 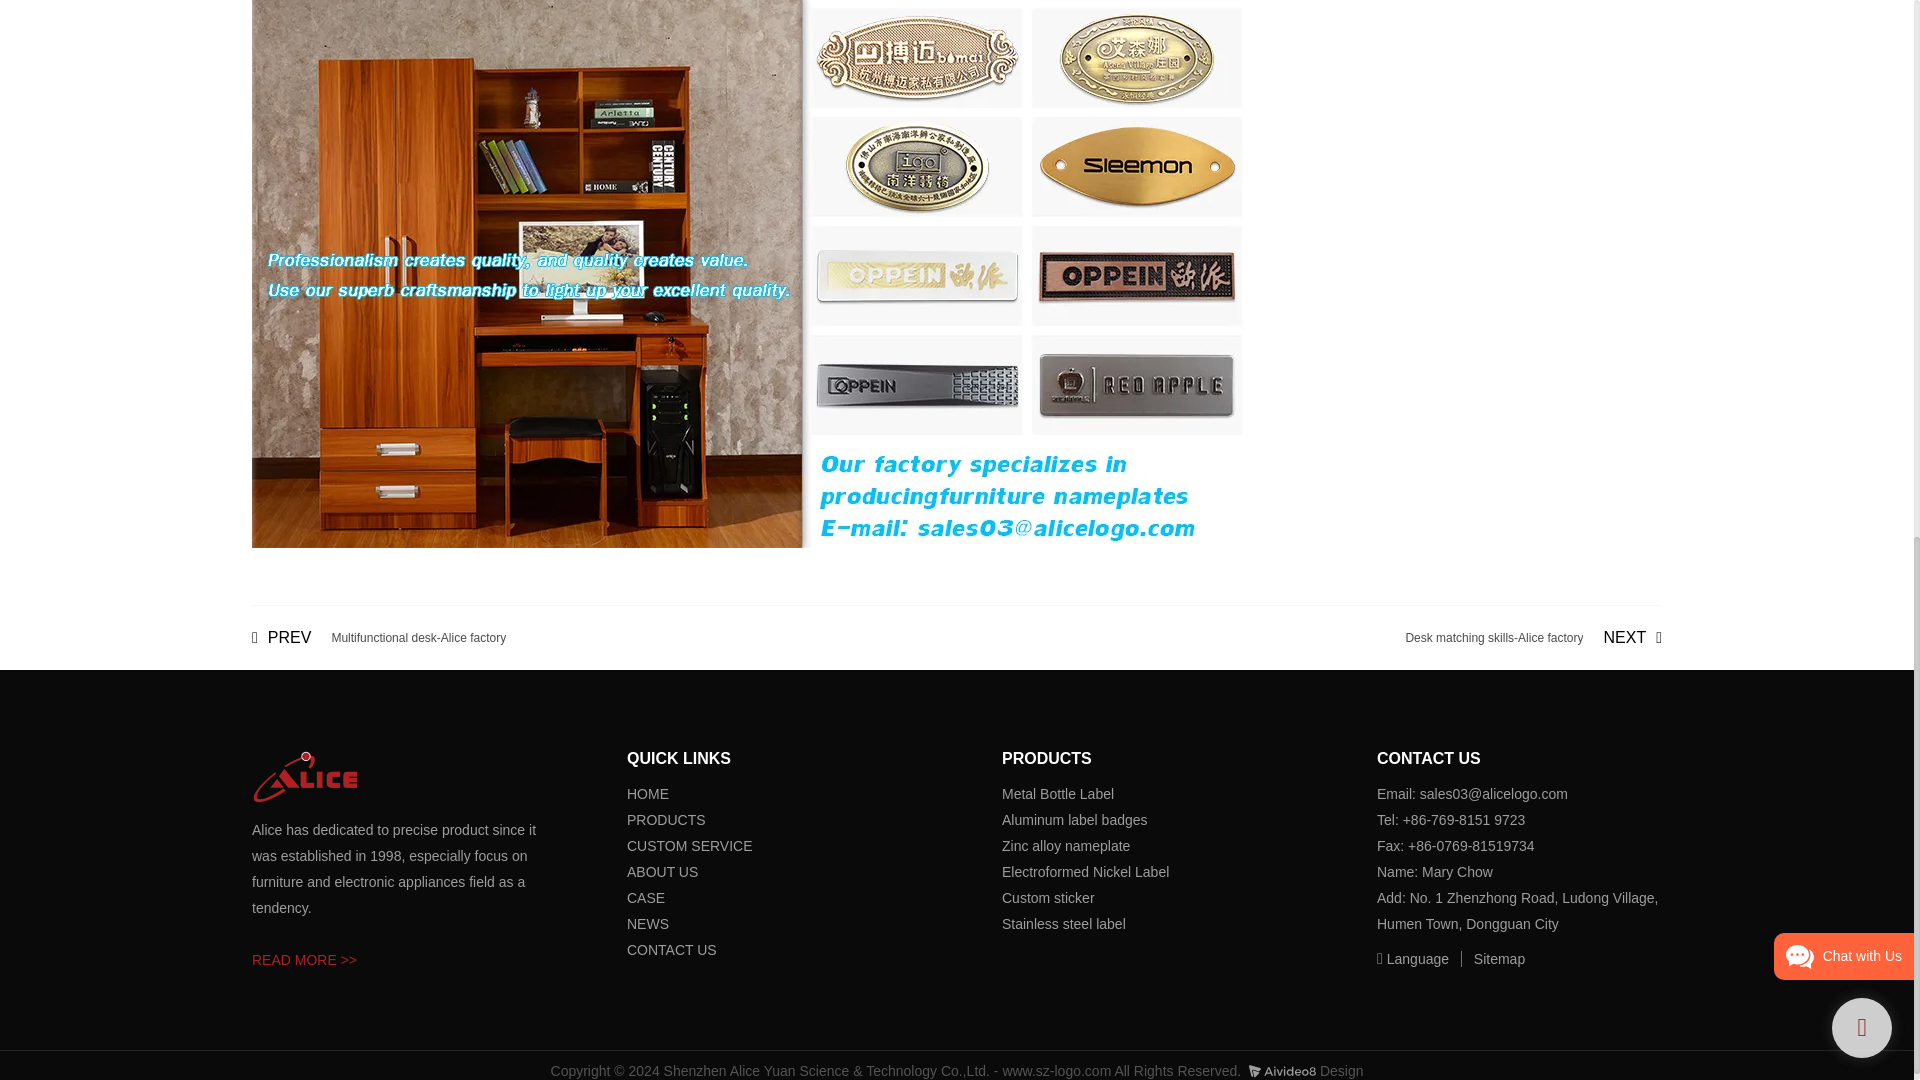 I want to click on Sitemap, so click(x=636, y=924).